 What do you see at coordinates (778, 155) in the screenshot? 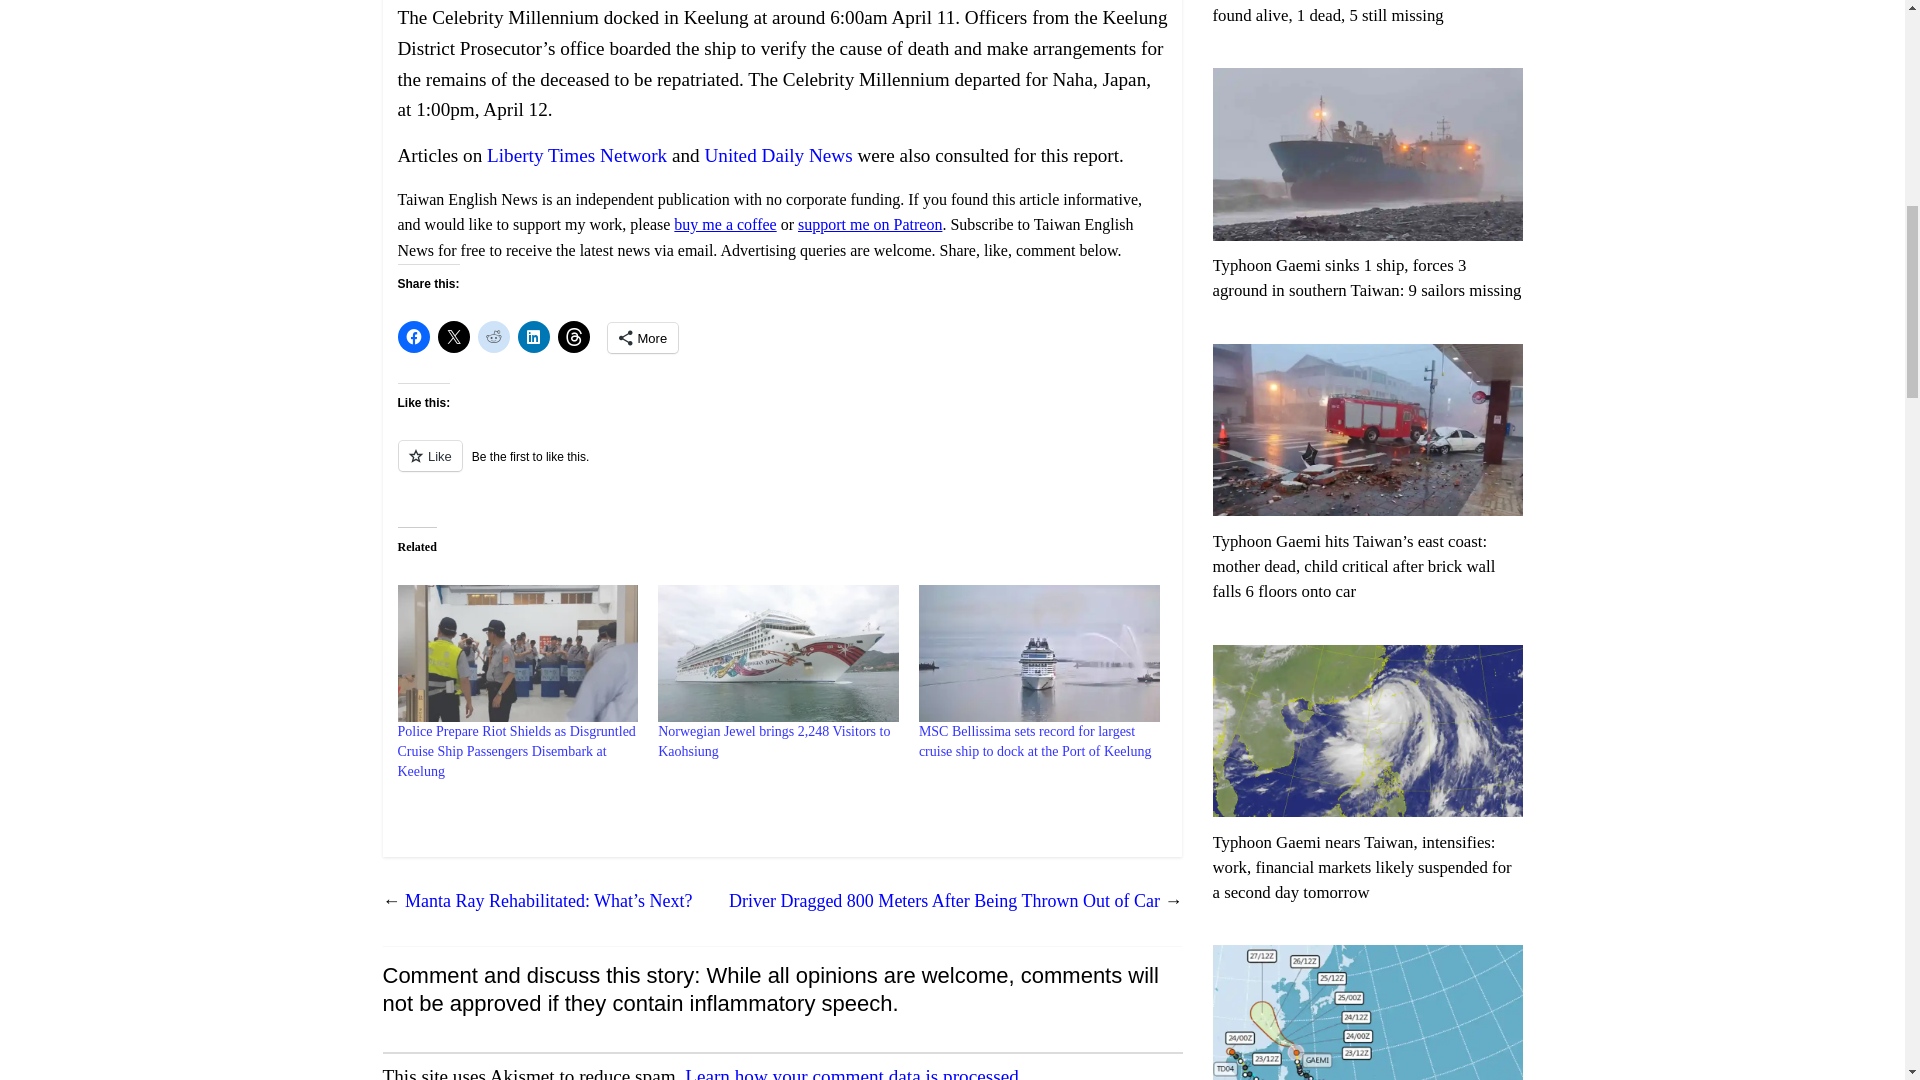
I see `United Daily News` at bounding box center [778, 155].